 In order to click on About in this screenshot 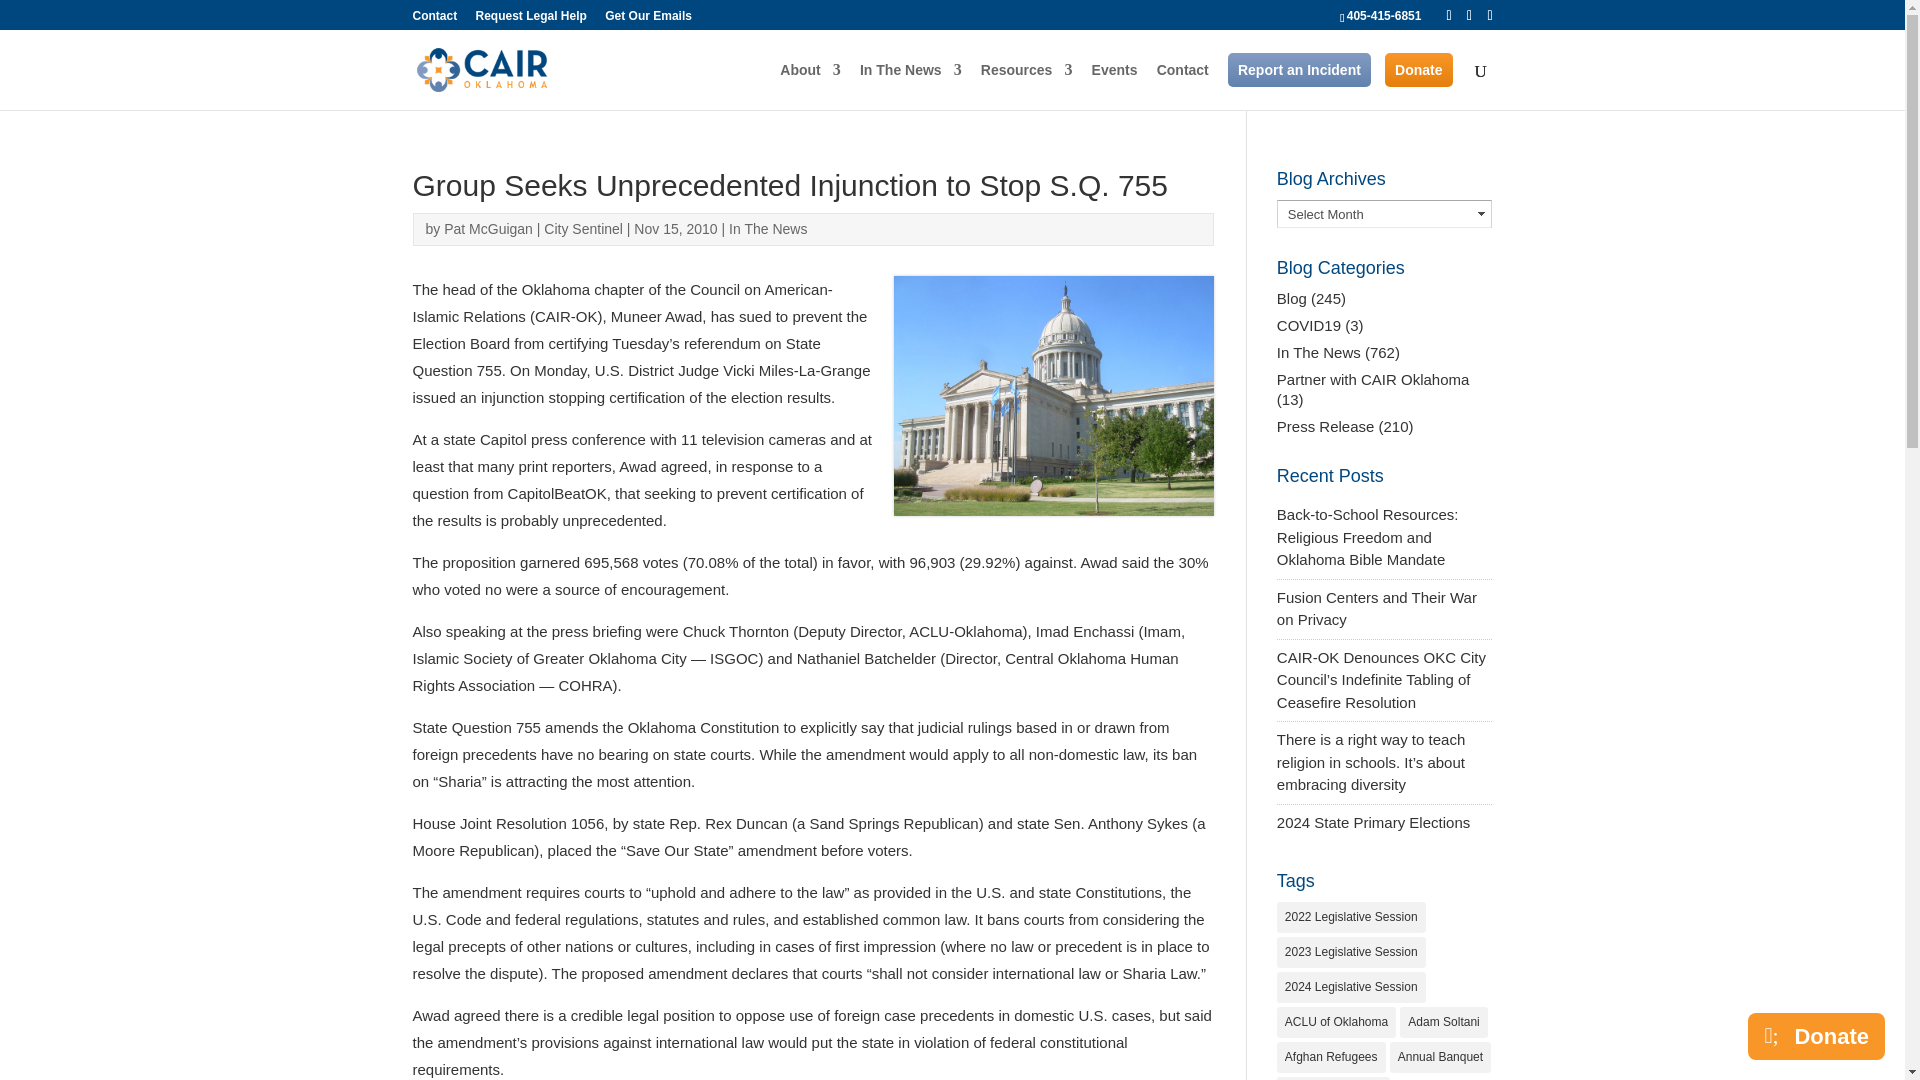, I will do `click(810, 86)`.